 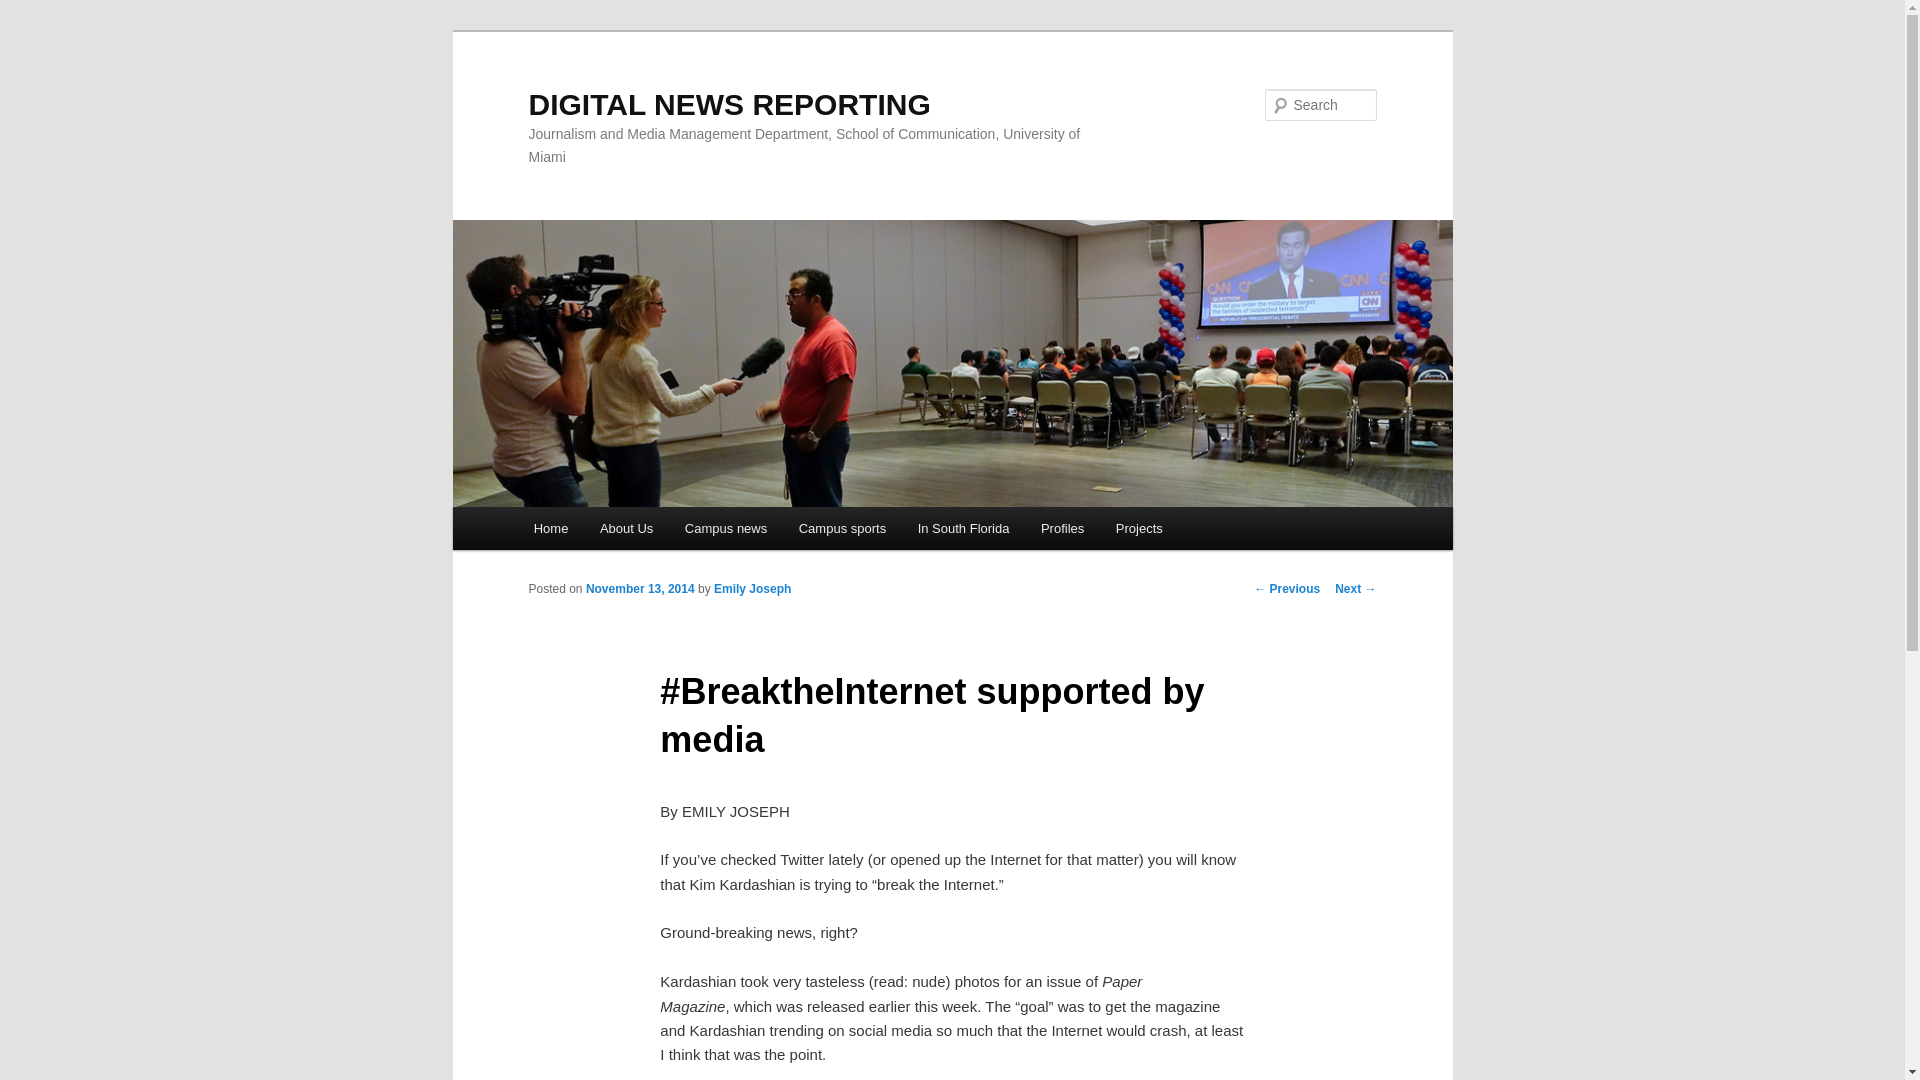 What do you see at coordinates (550, 528) in the screenshot?
I see `Home` at bounding box center [550, 528].